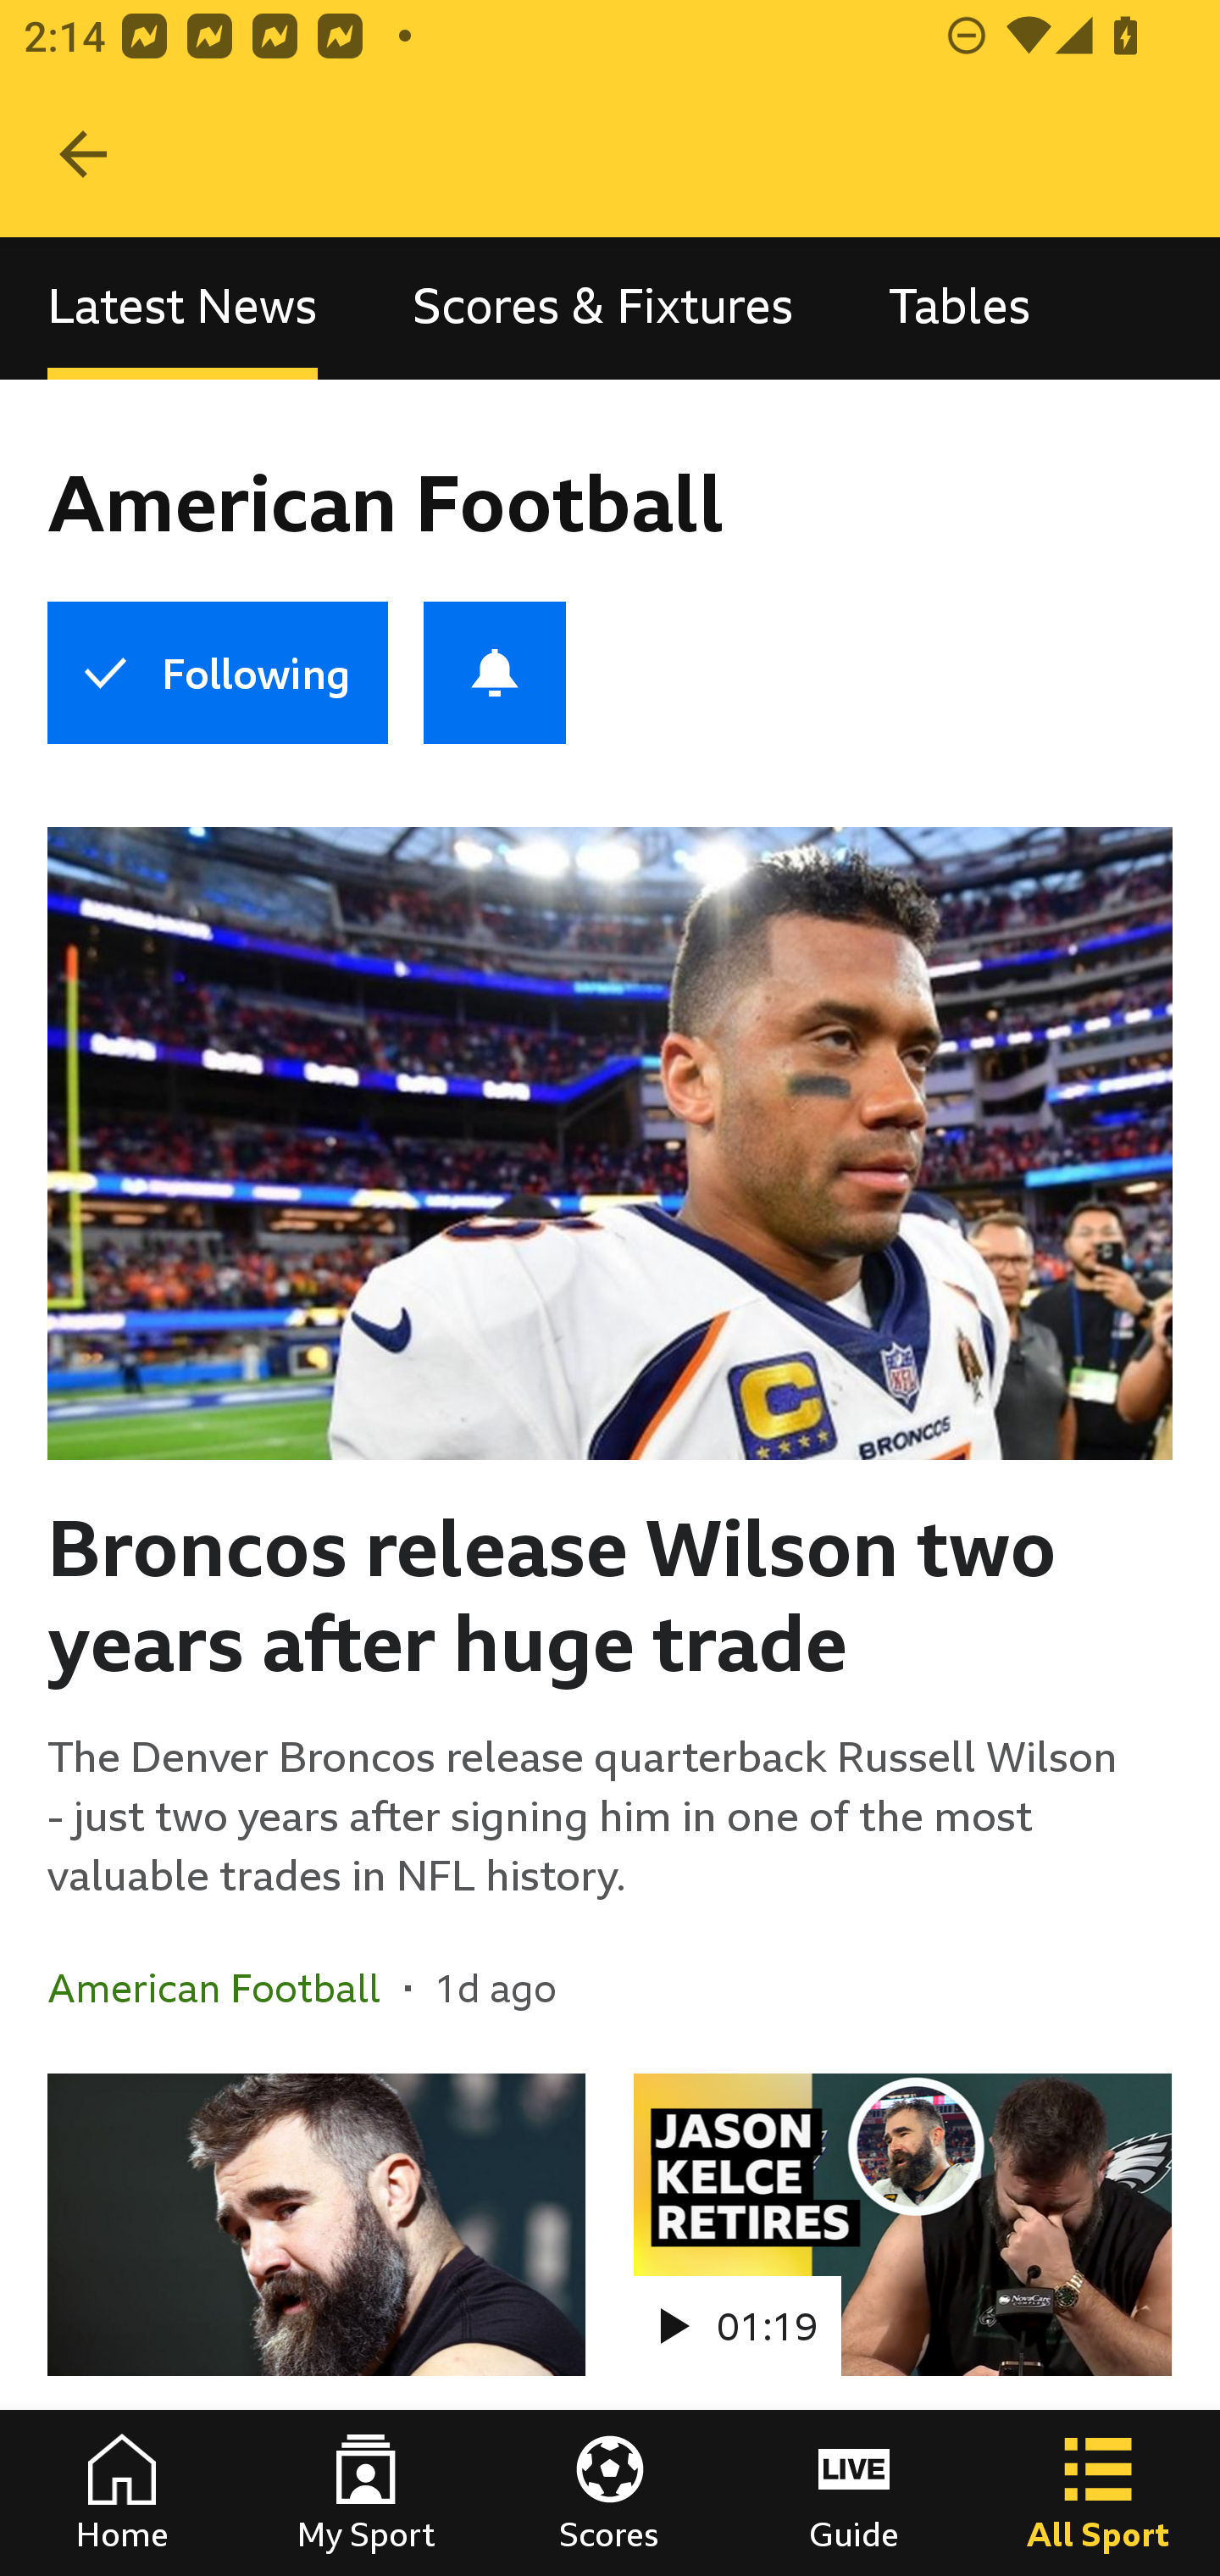 The width and height of the screenshot is (1220, 2576). Describe the element at coordinates (217, 673) in the screenshot. I see `Following American Football Following` at that location.